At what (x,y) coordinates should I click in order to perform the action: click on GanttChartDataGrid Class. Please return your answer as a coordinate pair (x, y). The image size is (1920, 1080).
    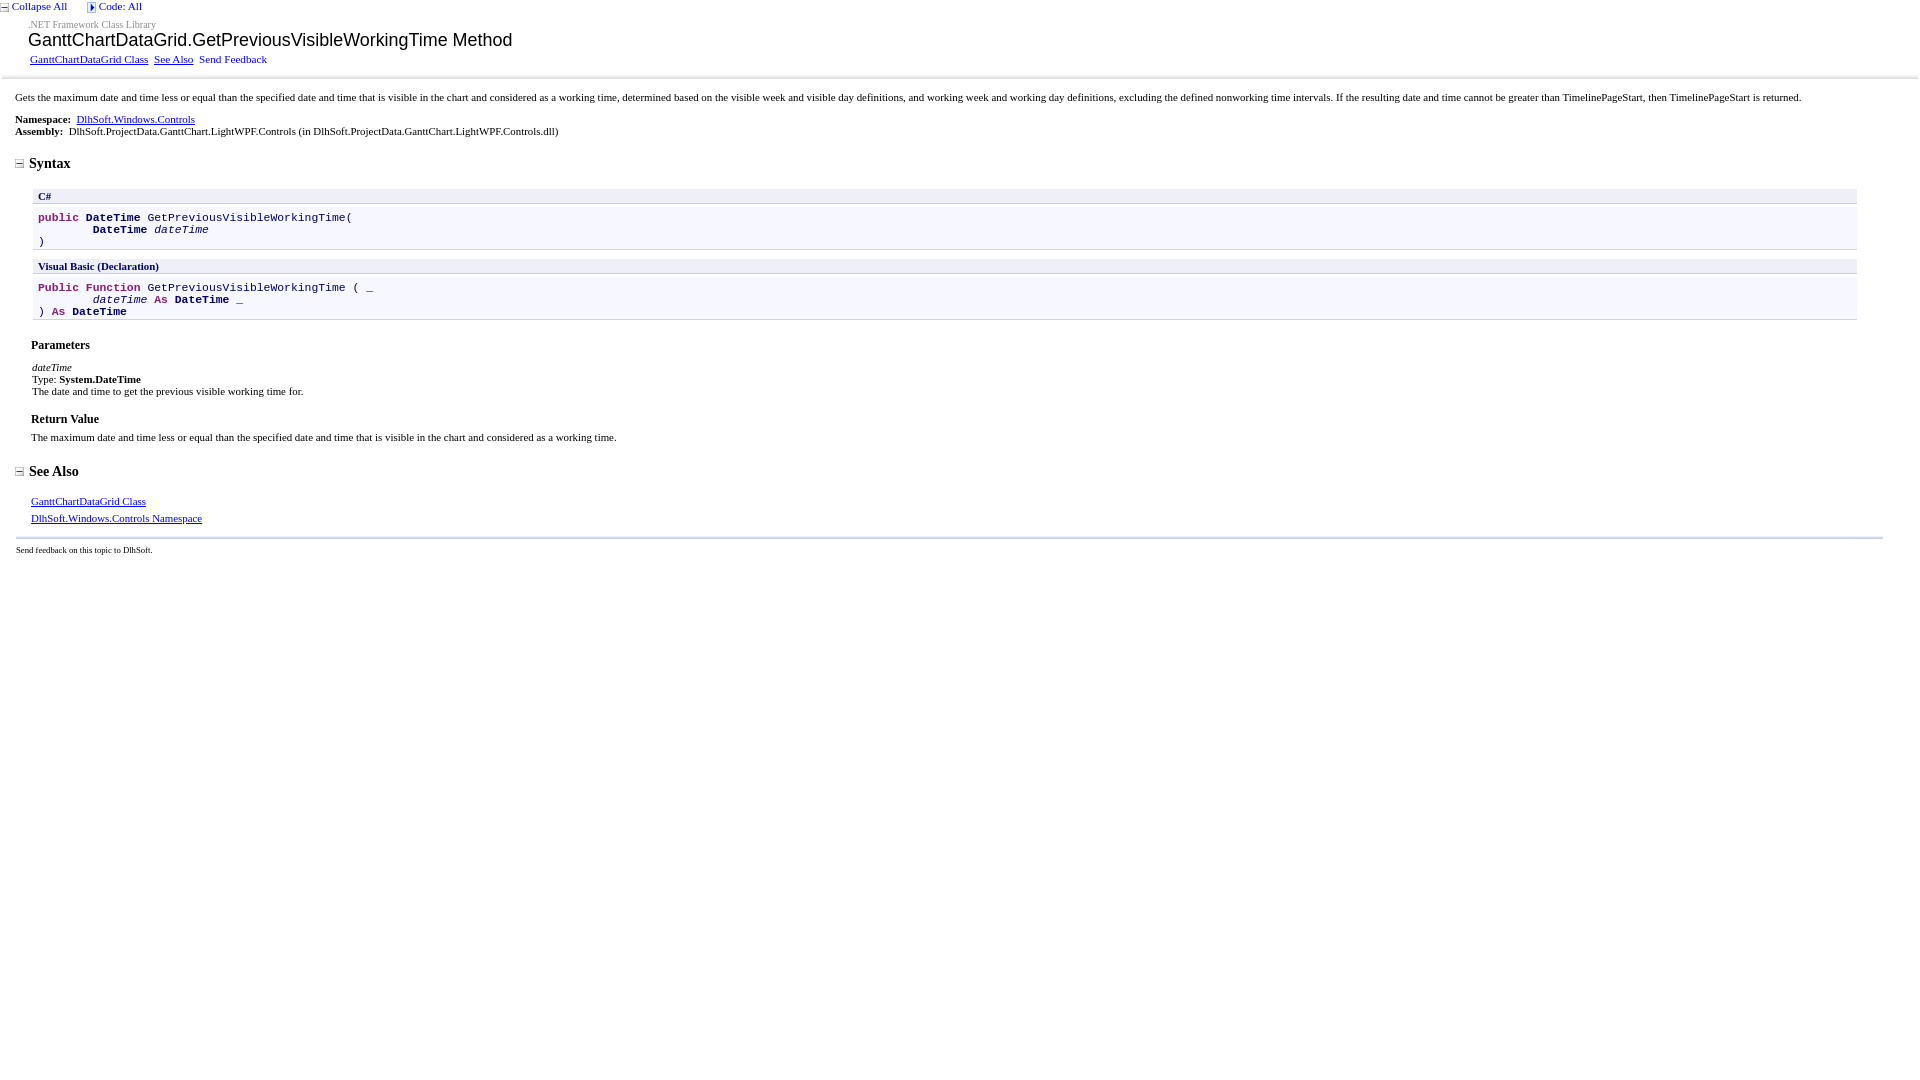
    Looking at the image, I should click on (88, 58).